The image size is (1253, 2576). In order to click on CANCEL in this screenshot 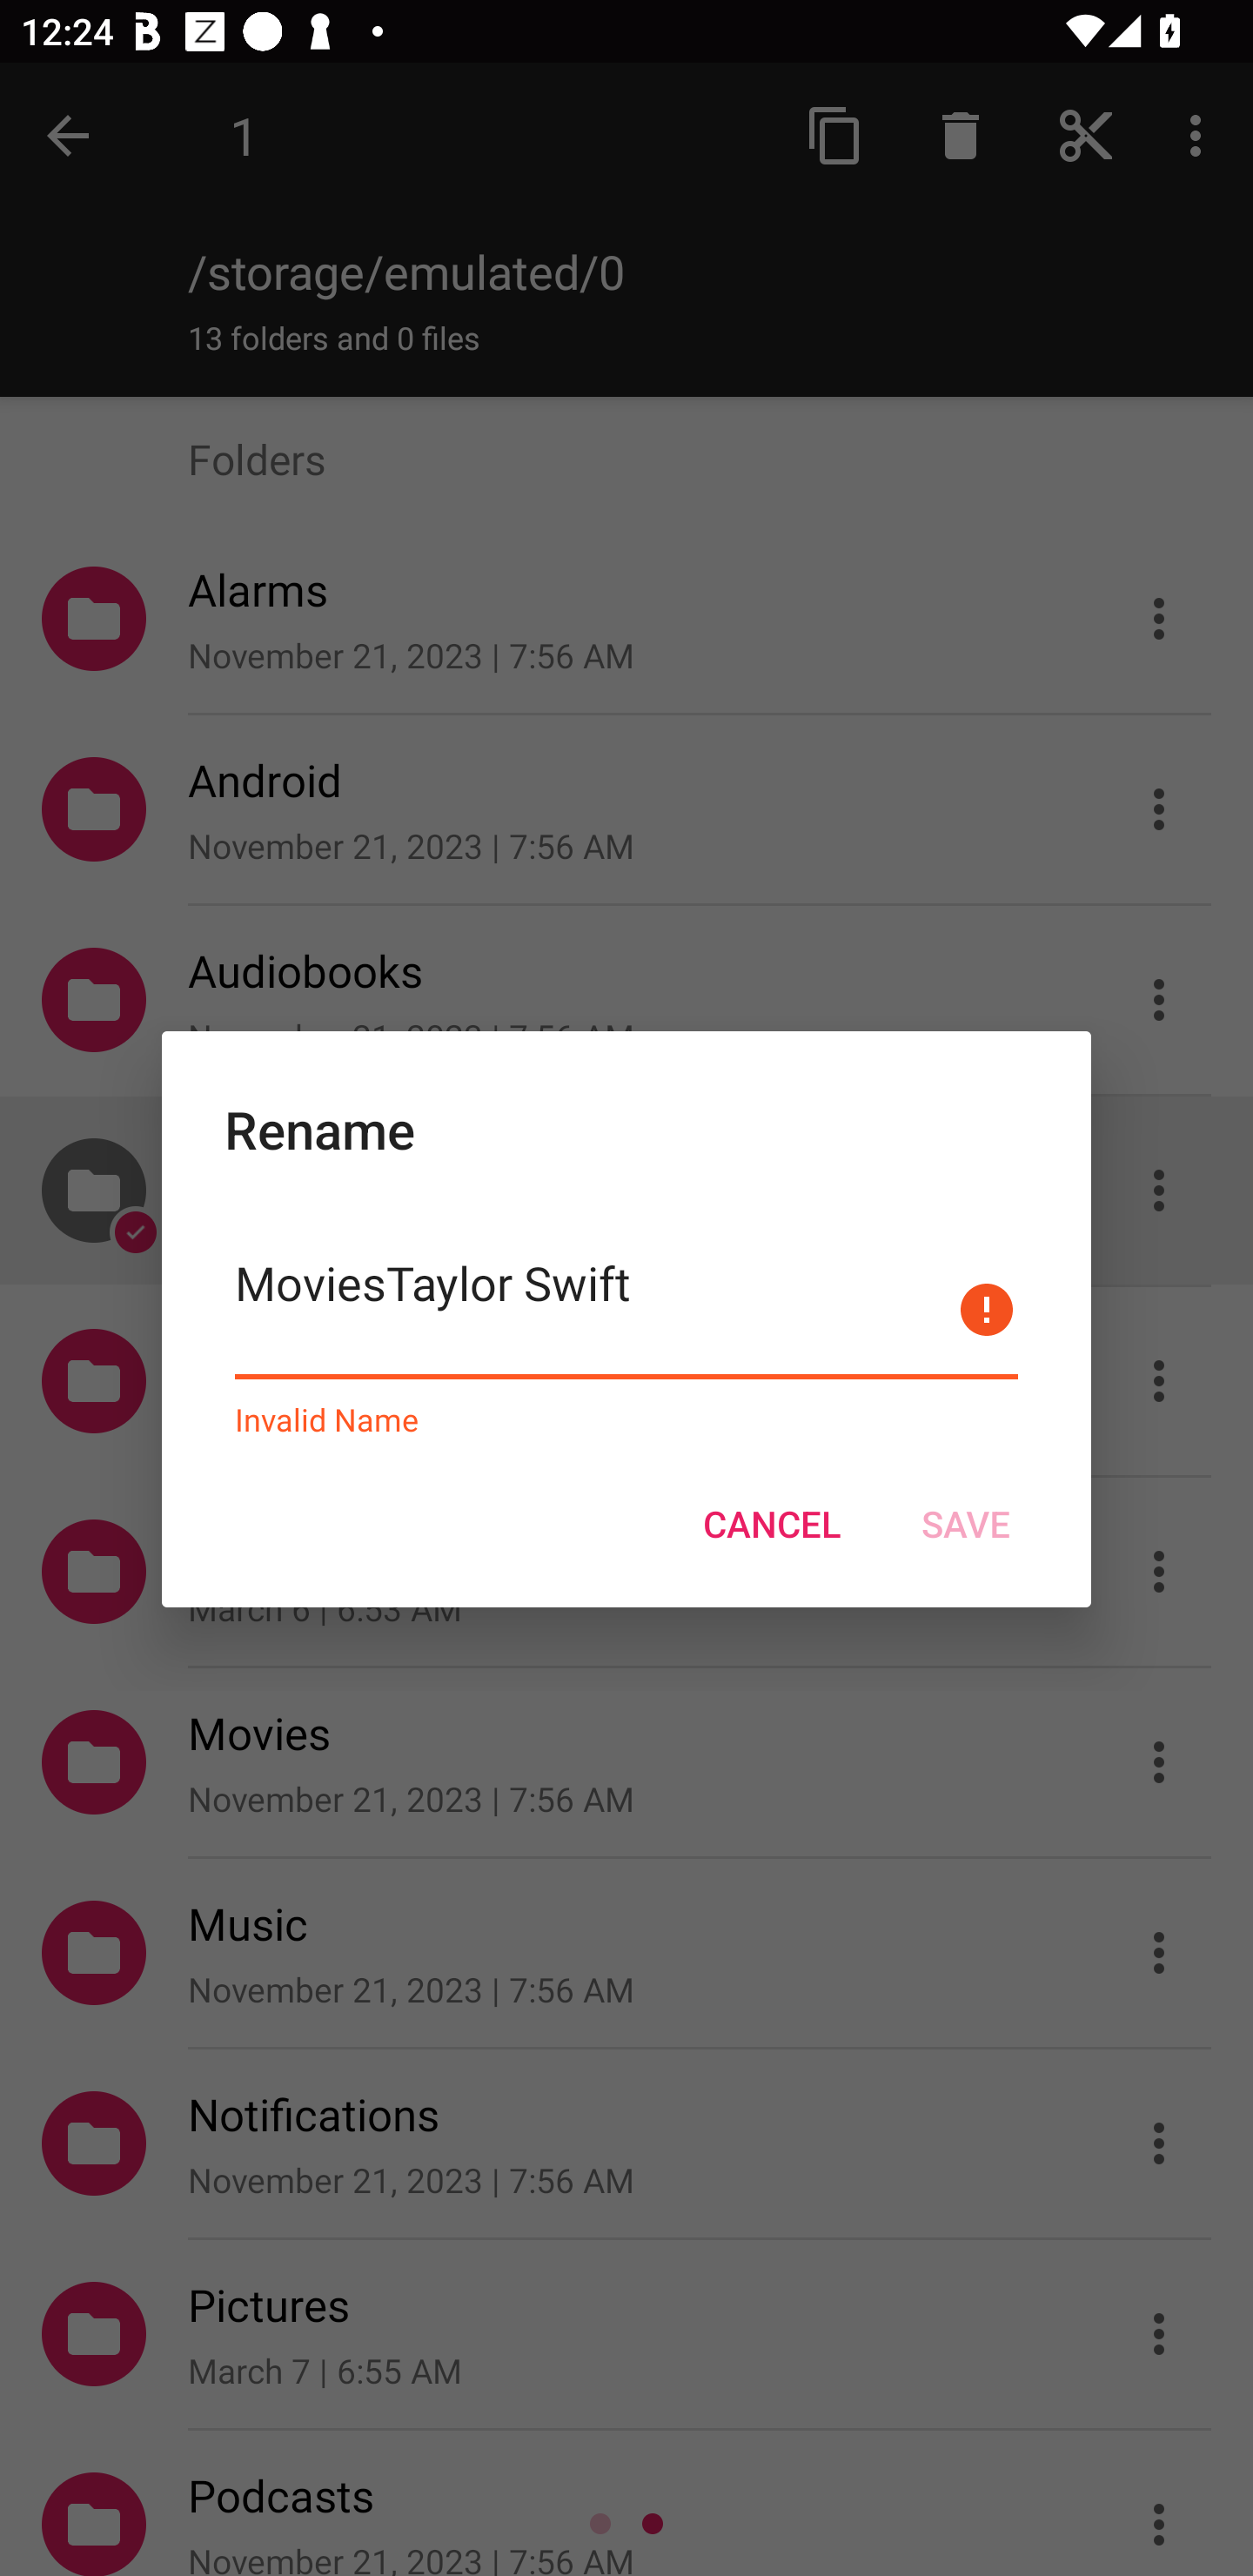, I will do `click(771, 1523)`.